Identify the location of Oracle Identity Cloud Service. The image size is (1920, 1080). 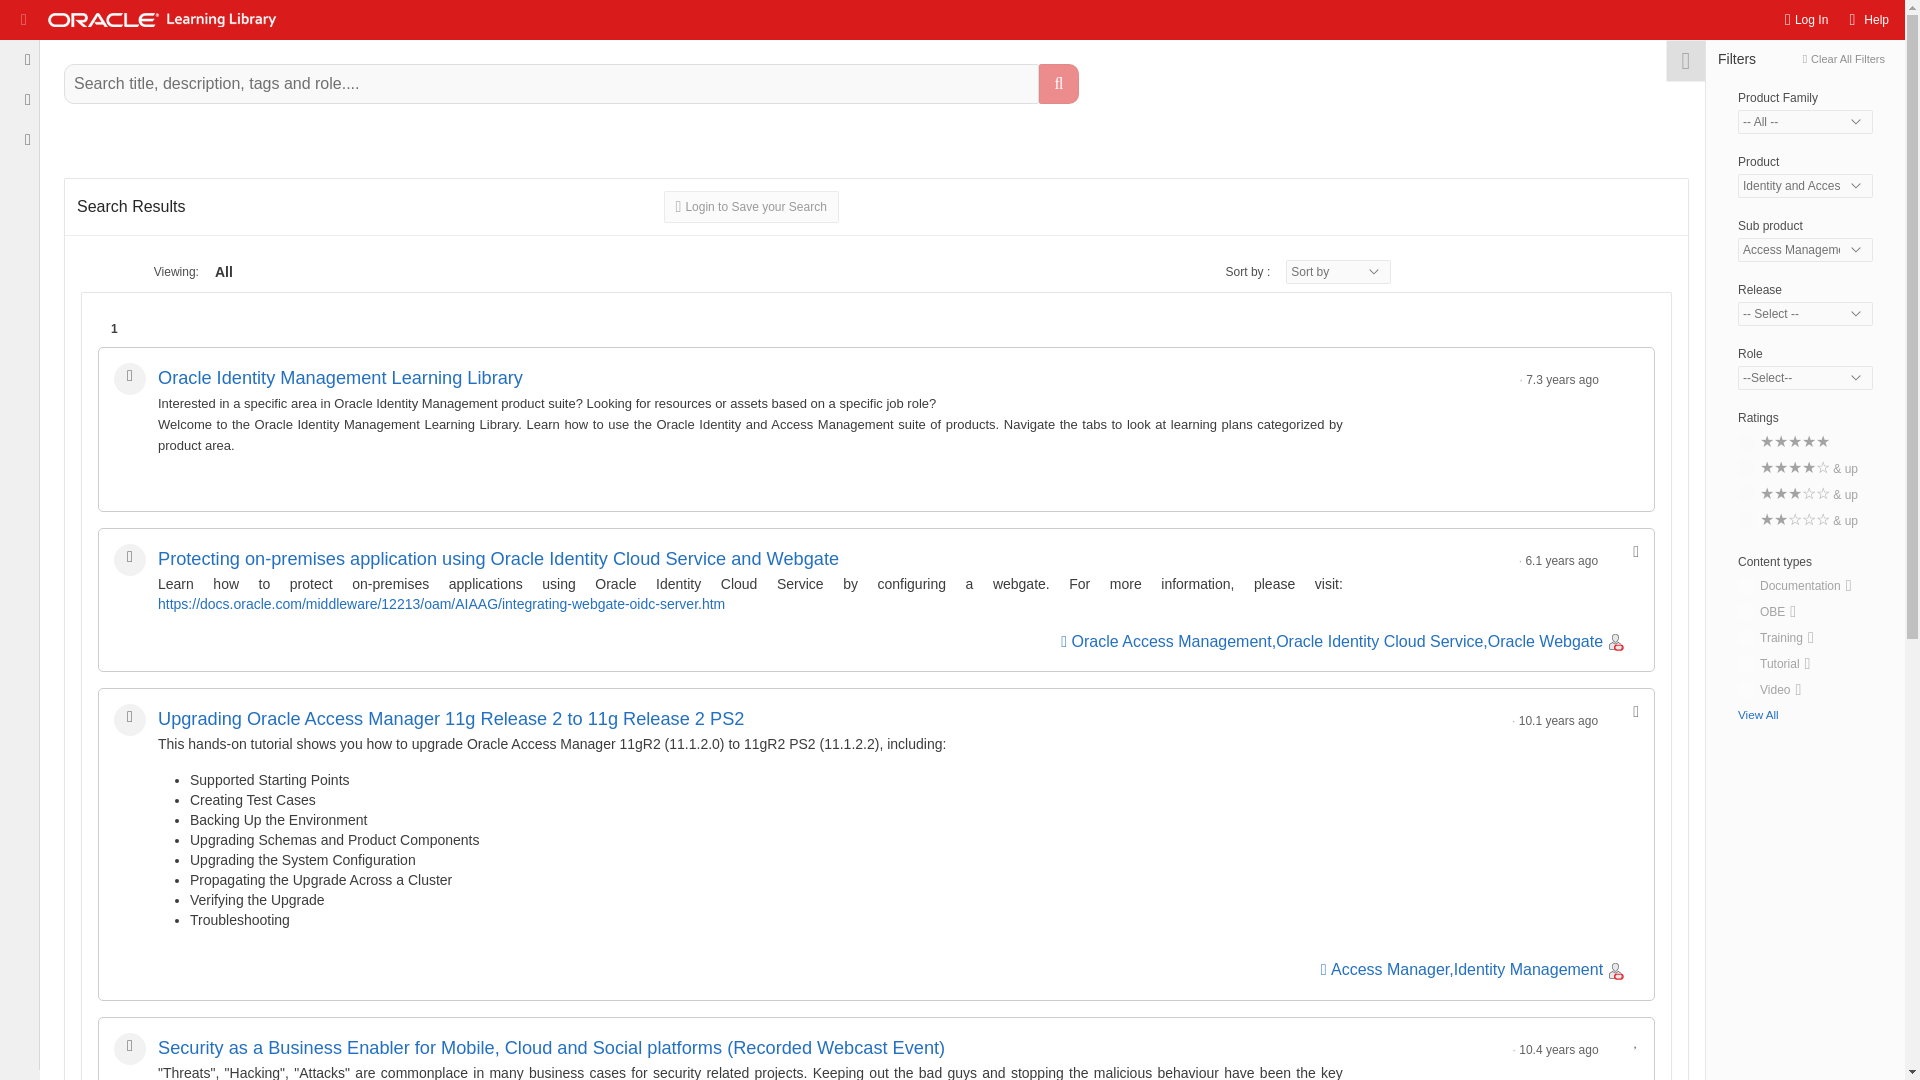
(1379, 641).